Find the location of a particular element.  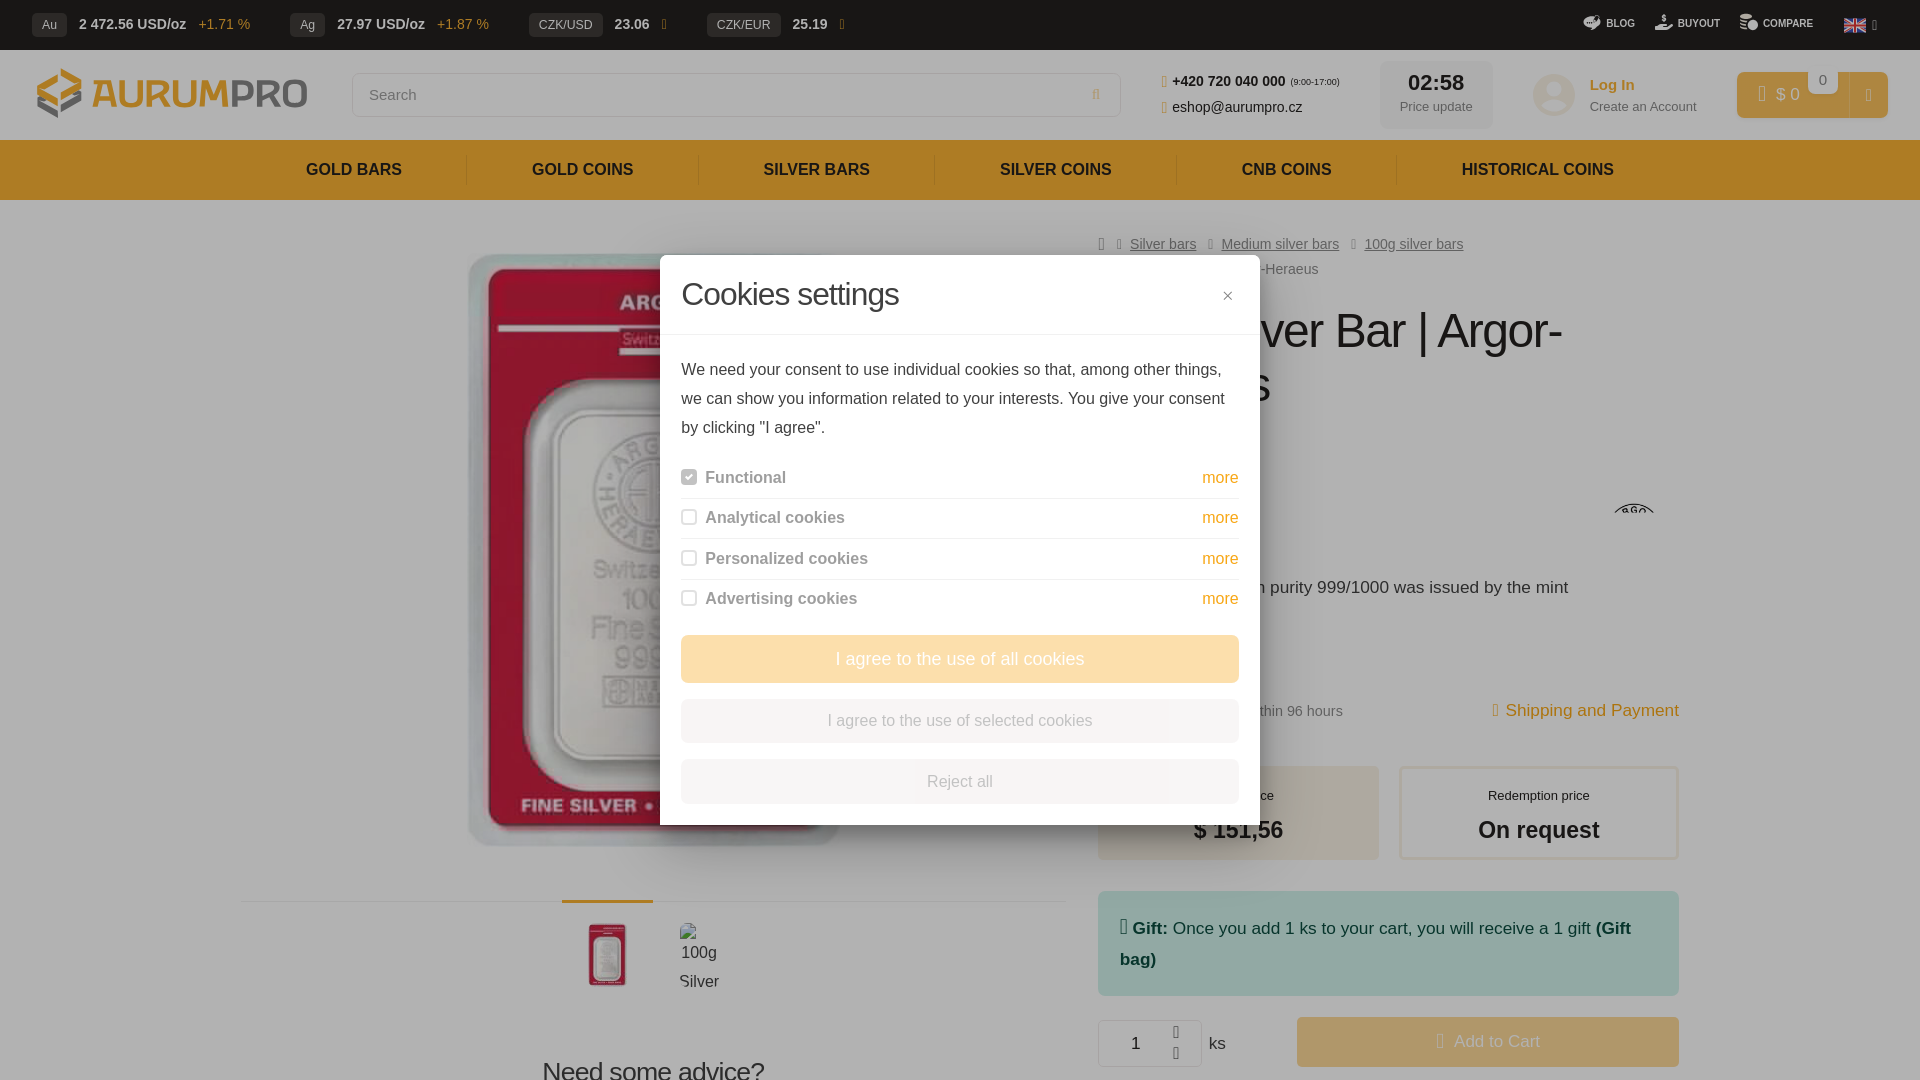

BUYOUT is located at coordinates (1688, 20).